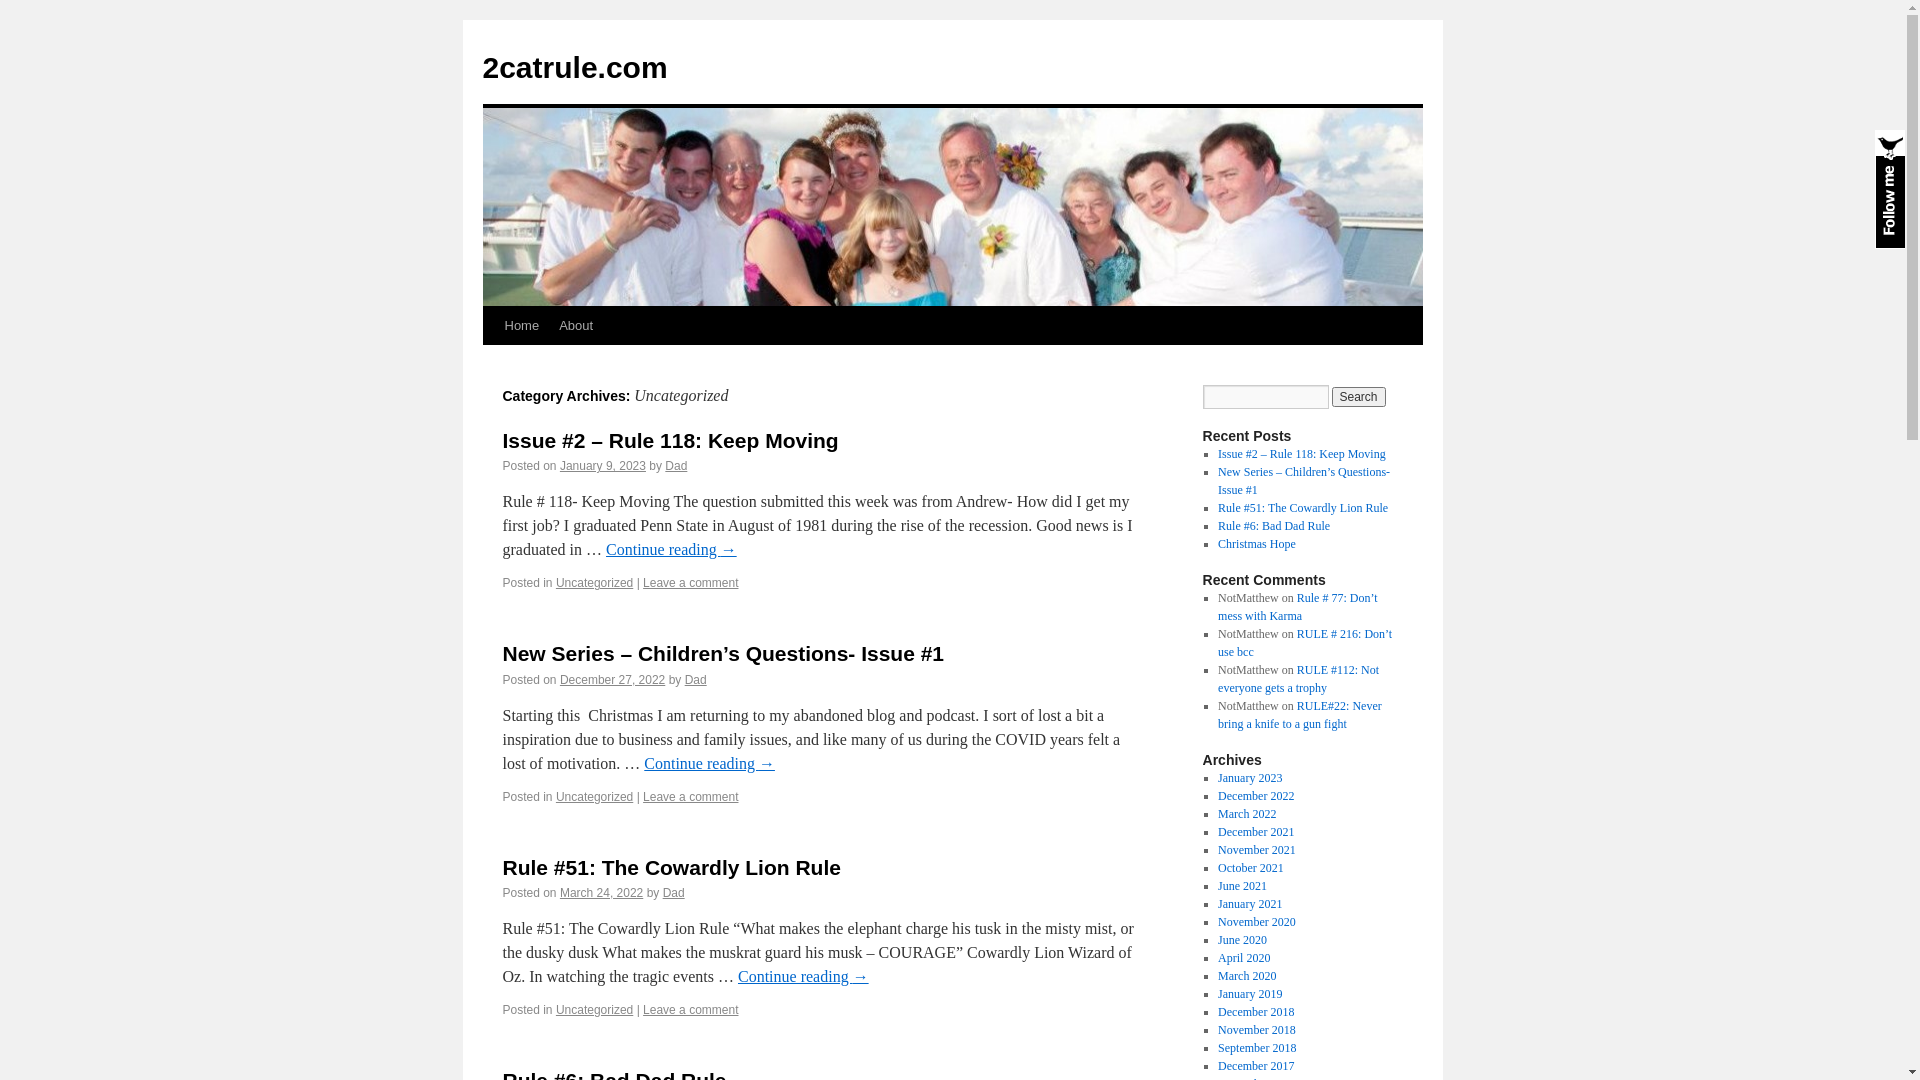  I want to click on December 2022, so click(1256, 796).